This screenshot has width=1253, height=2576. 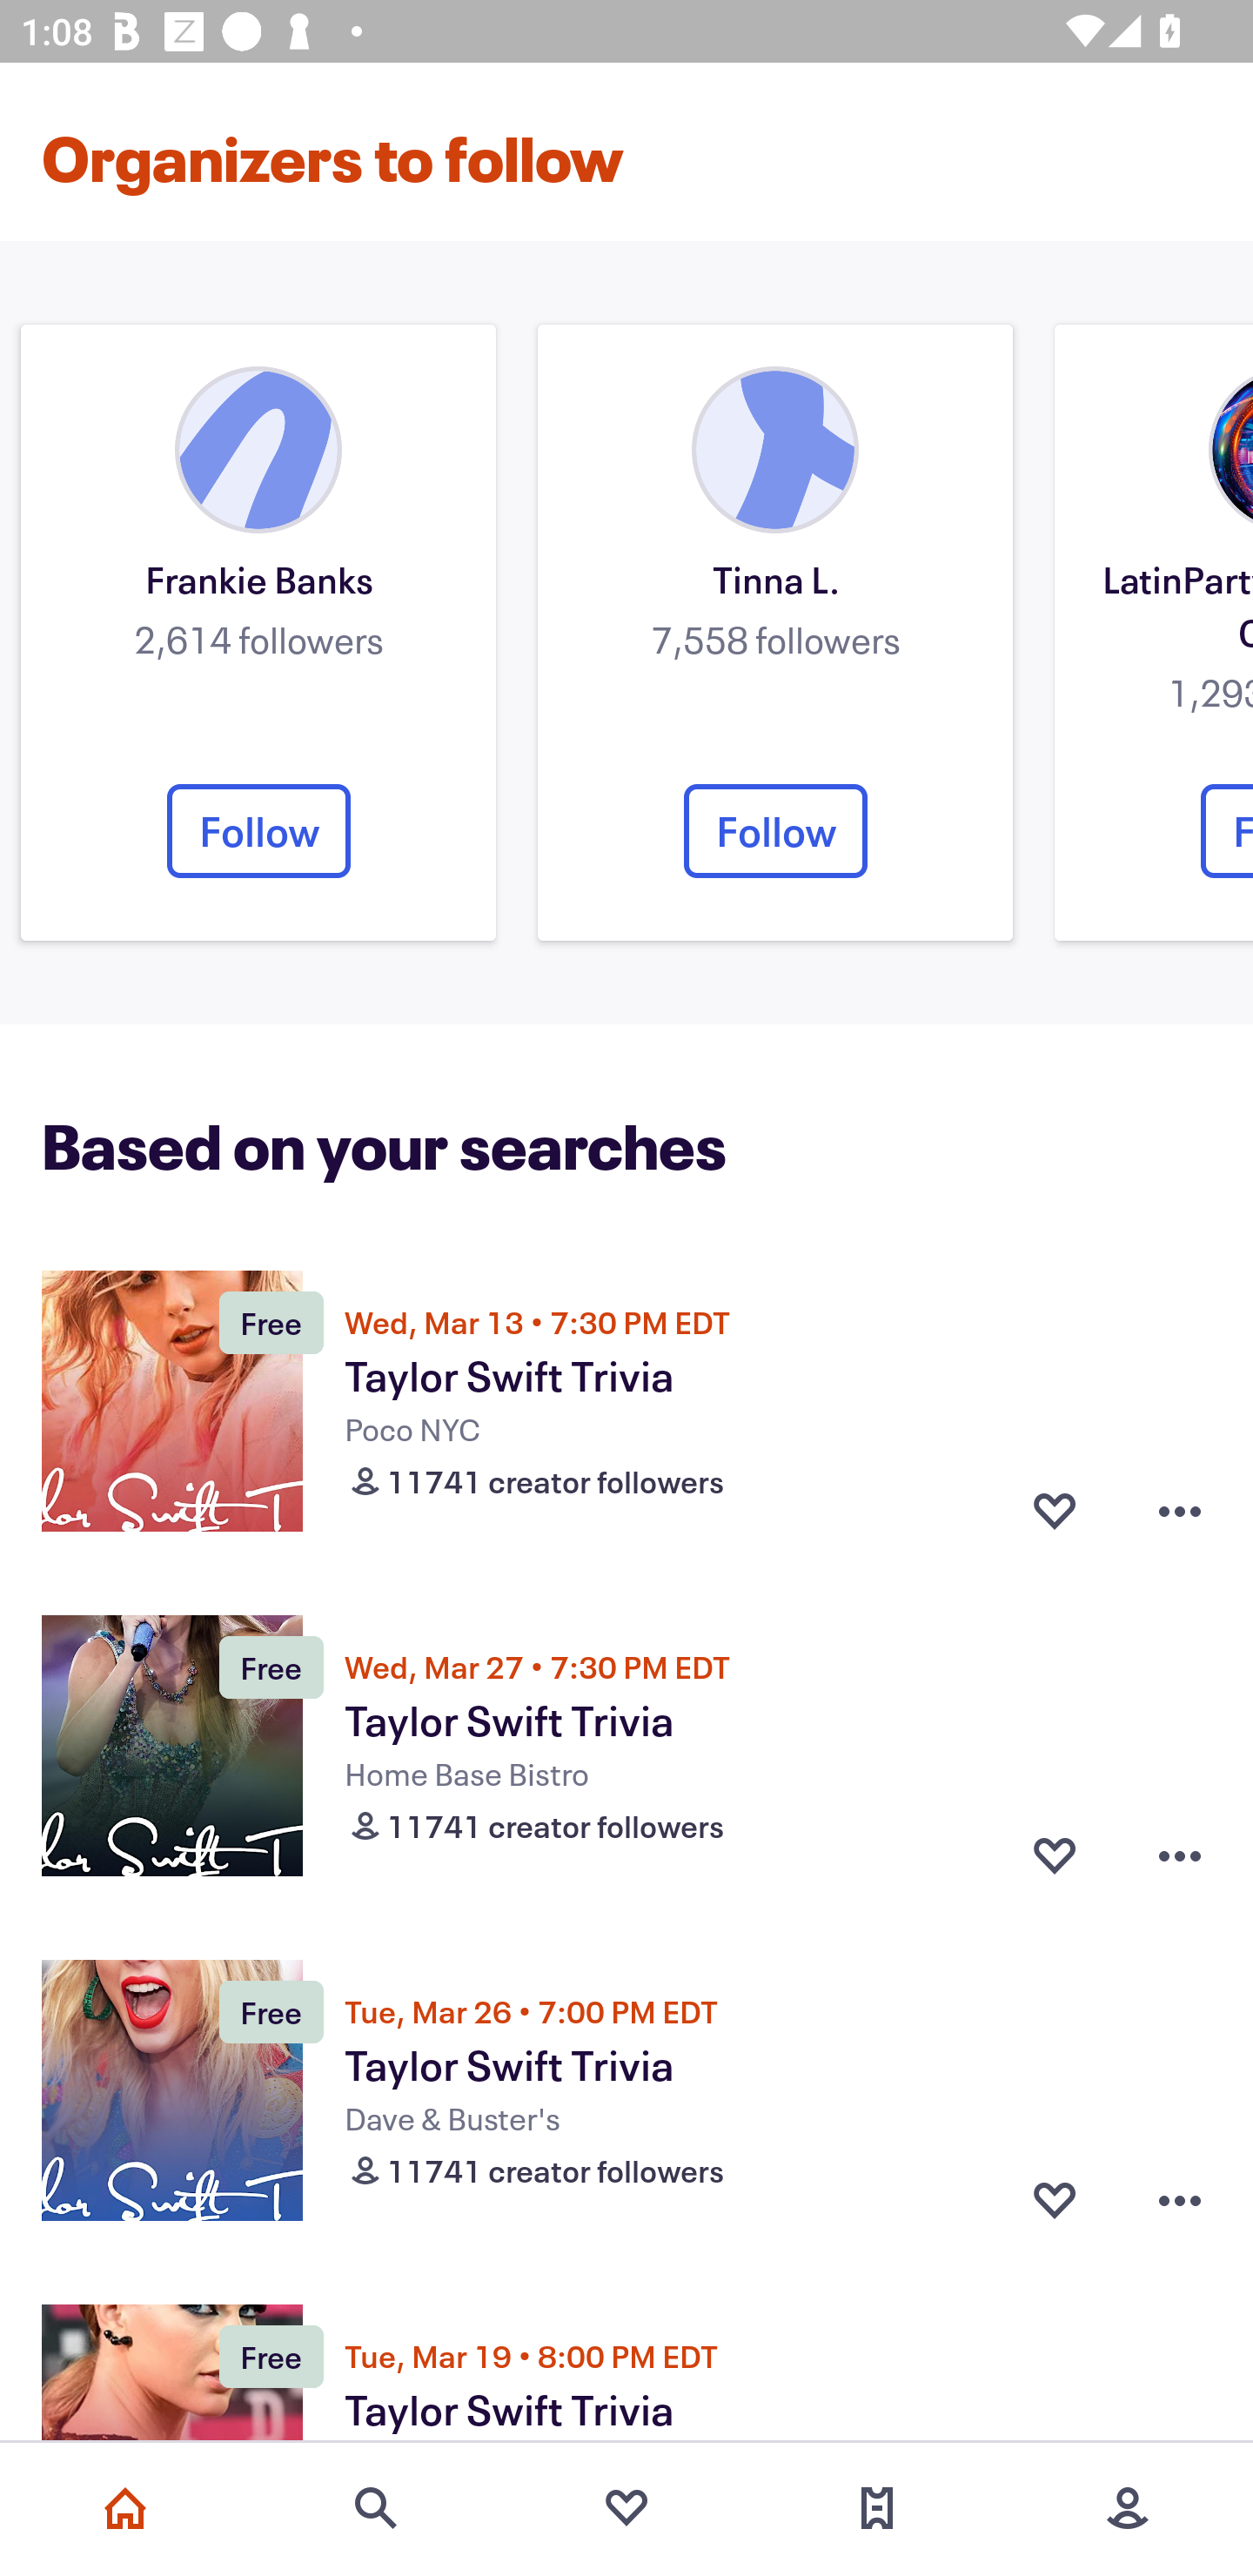 I want to click on Search events, so click(x=376, y=2508).